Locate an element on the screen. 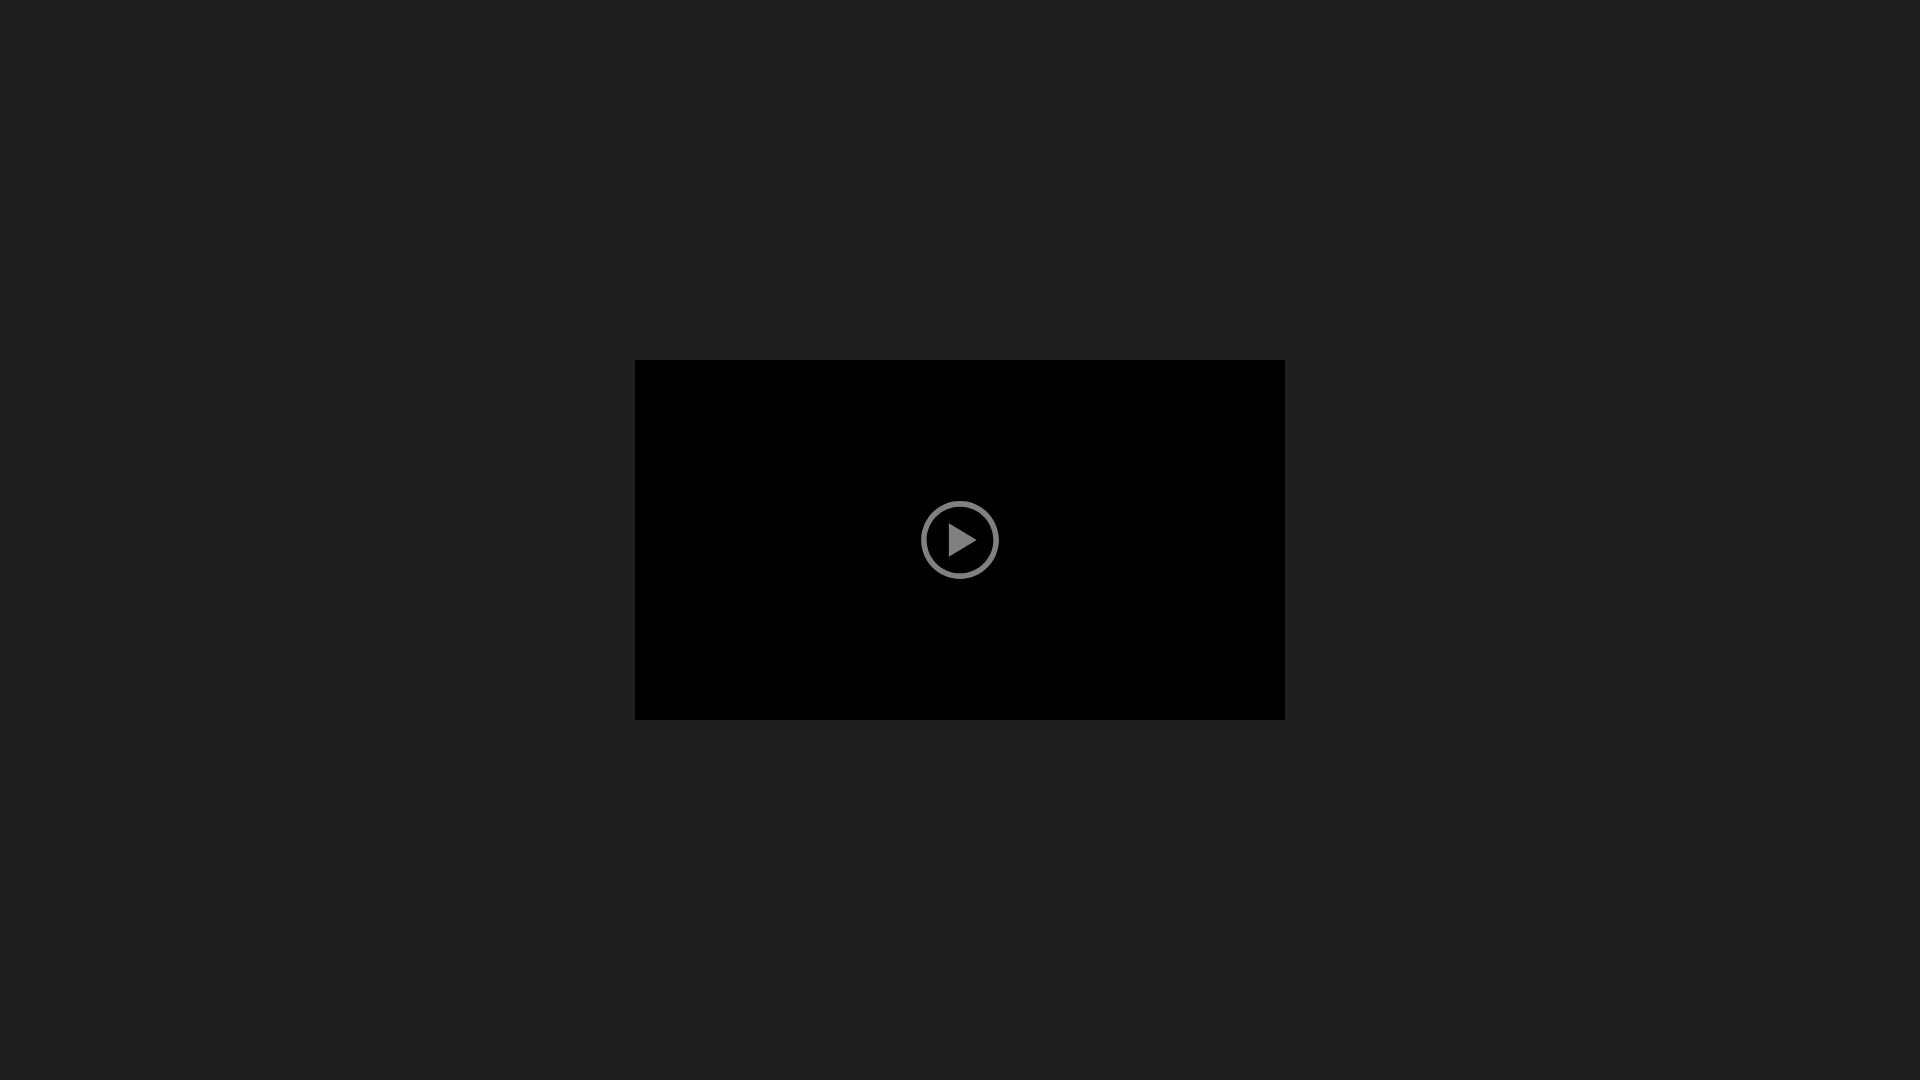 Image resolution: width=1920 pixels, height=1080 pixels. Powered by SmugMug is located at coordinates (918, 922).